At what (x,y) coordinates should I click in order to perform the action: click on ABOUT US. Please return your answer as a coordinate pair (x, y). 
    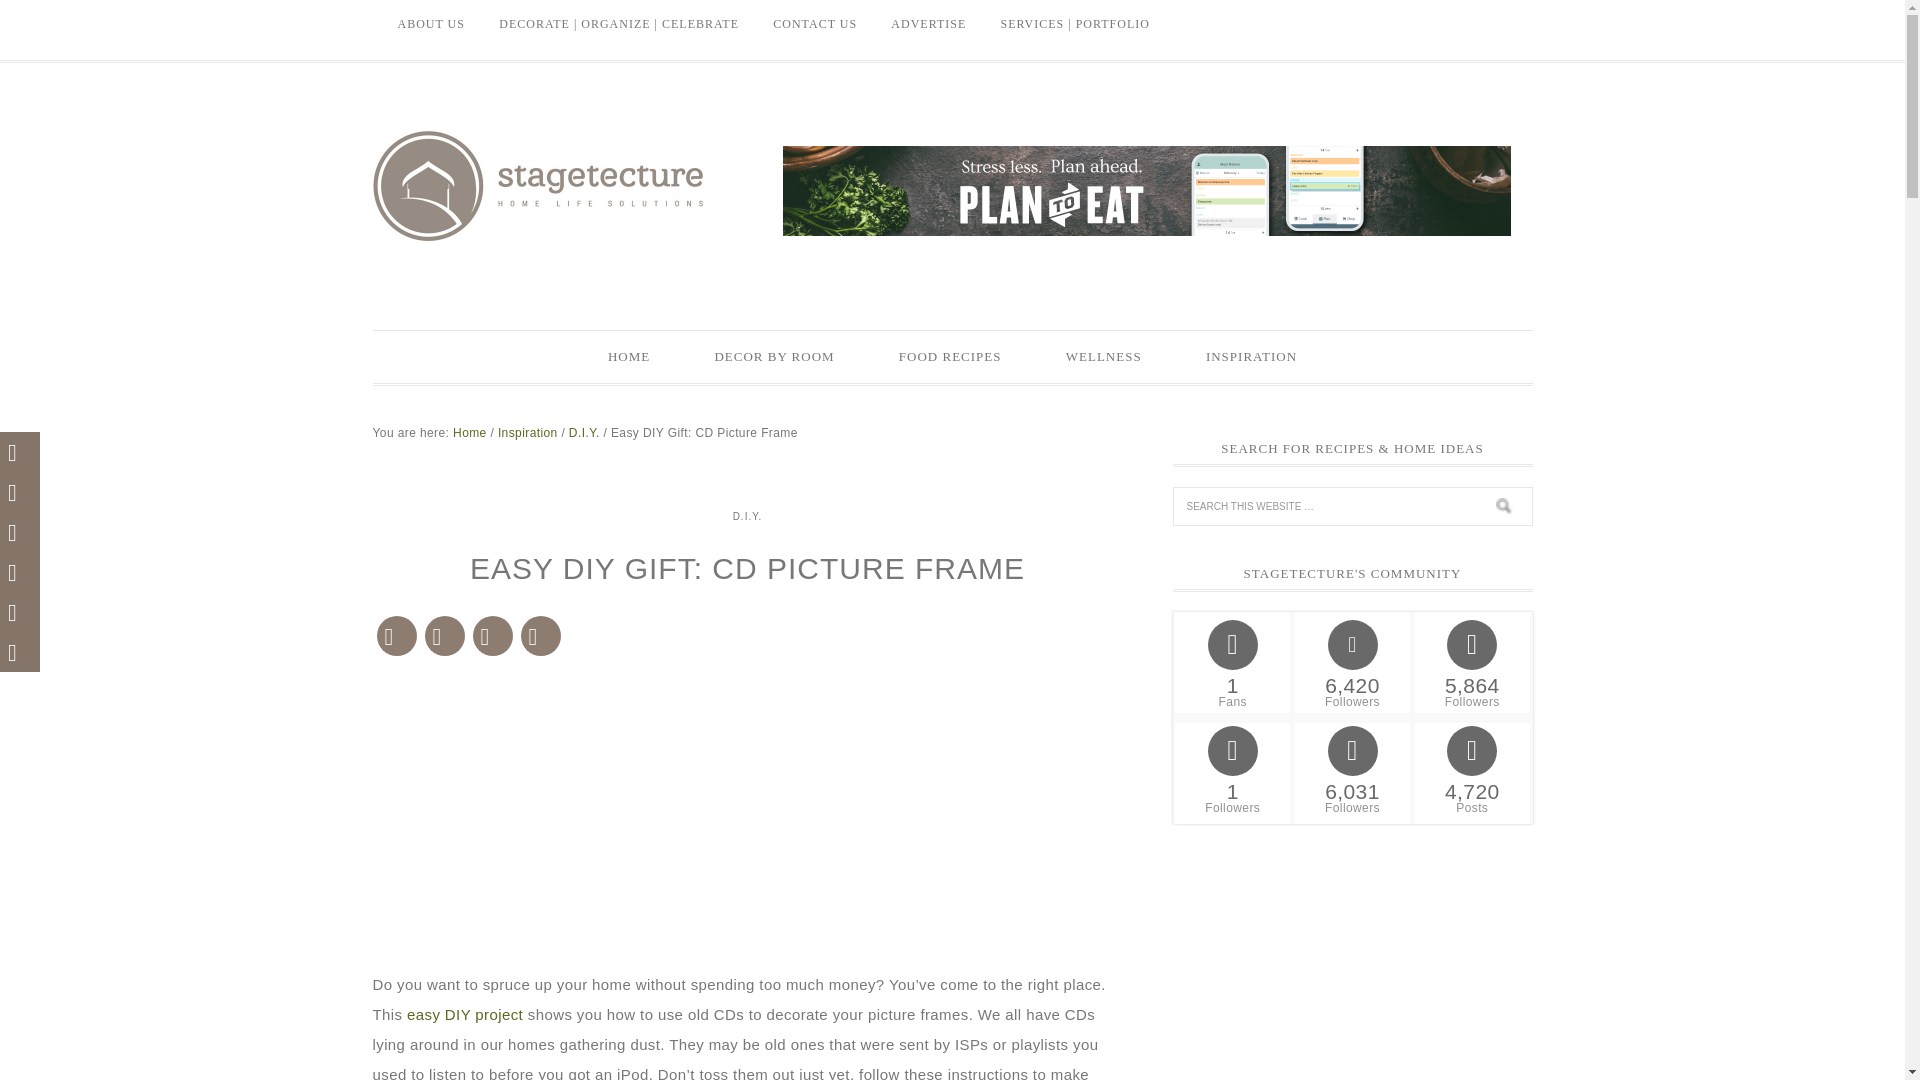
    Looking at the image, I should click on (430, 24).